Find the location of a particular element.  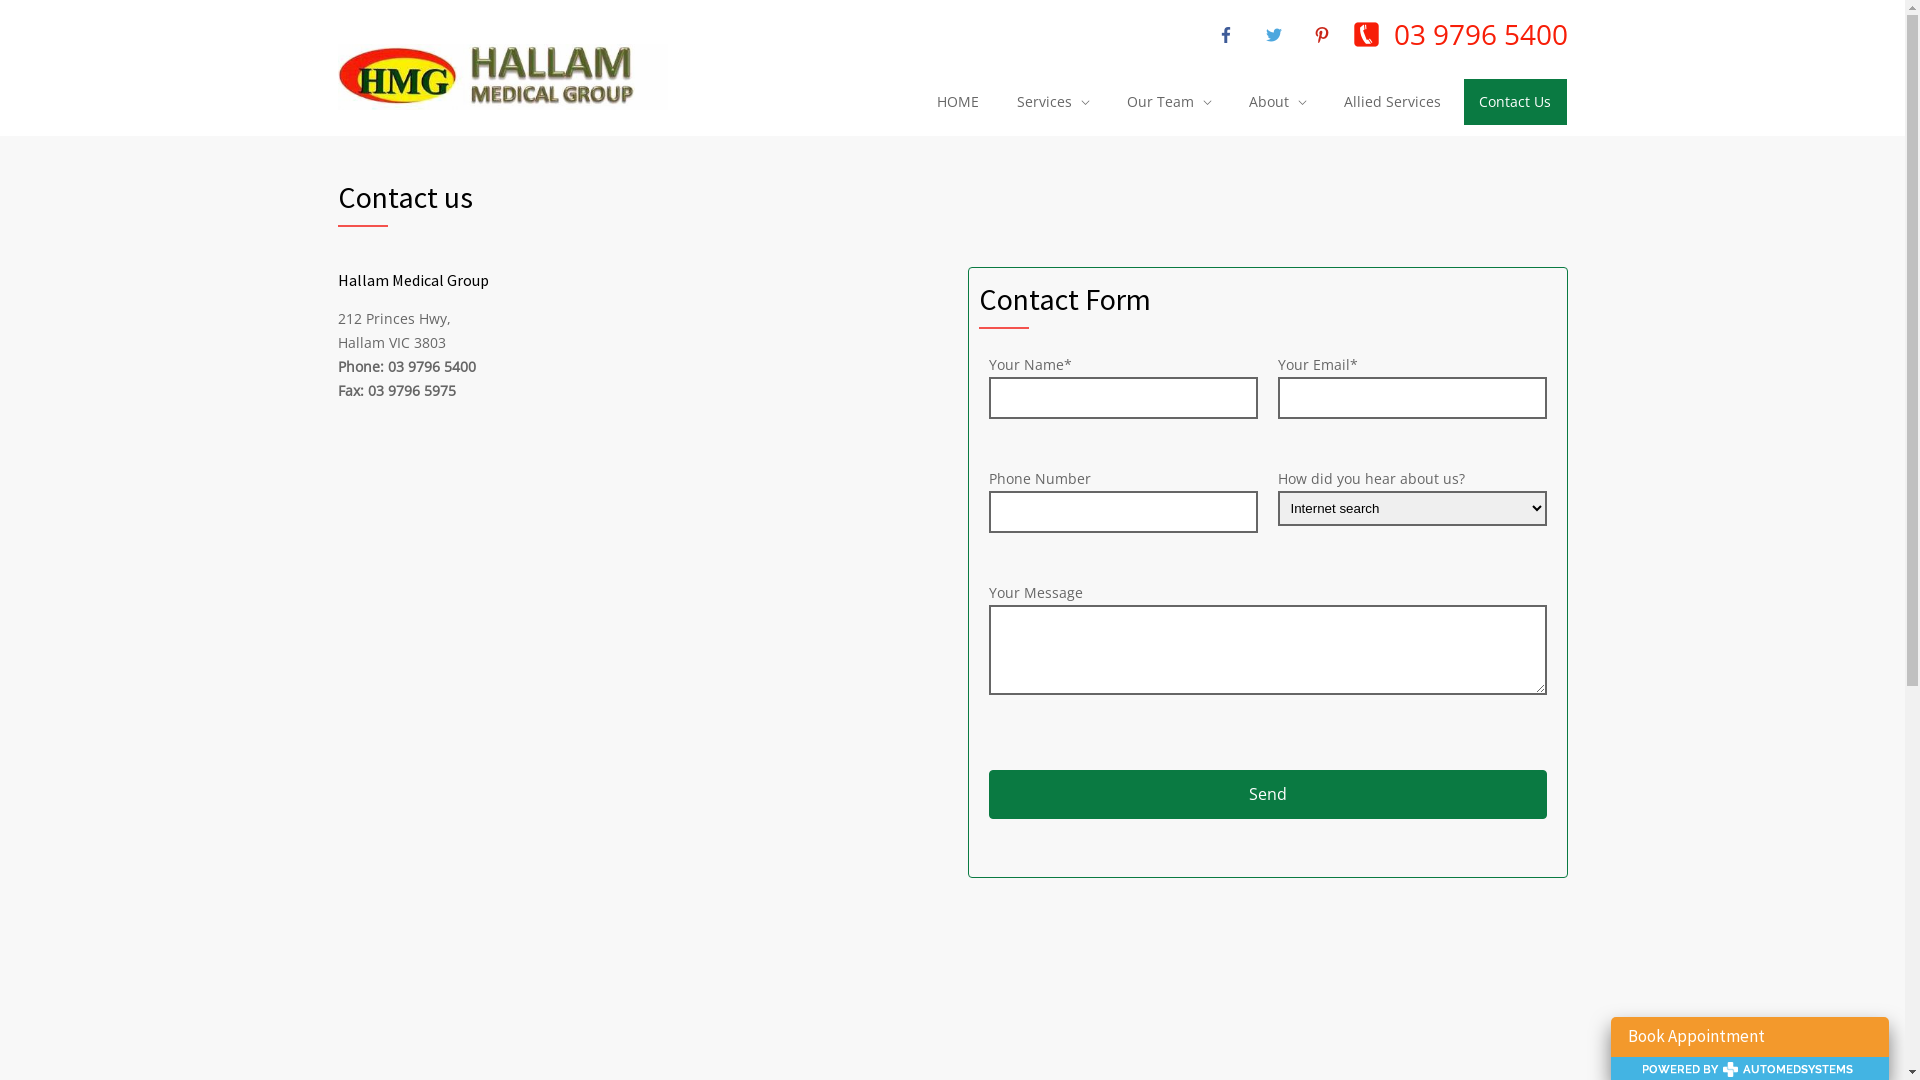

HOME is located at coordinates (957, 102).